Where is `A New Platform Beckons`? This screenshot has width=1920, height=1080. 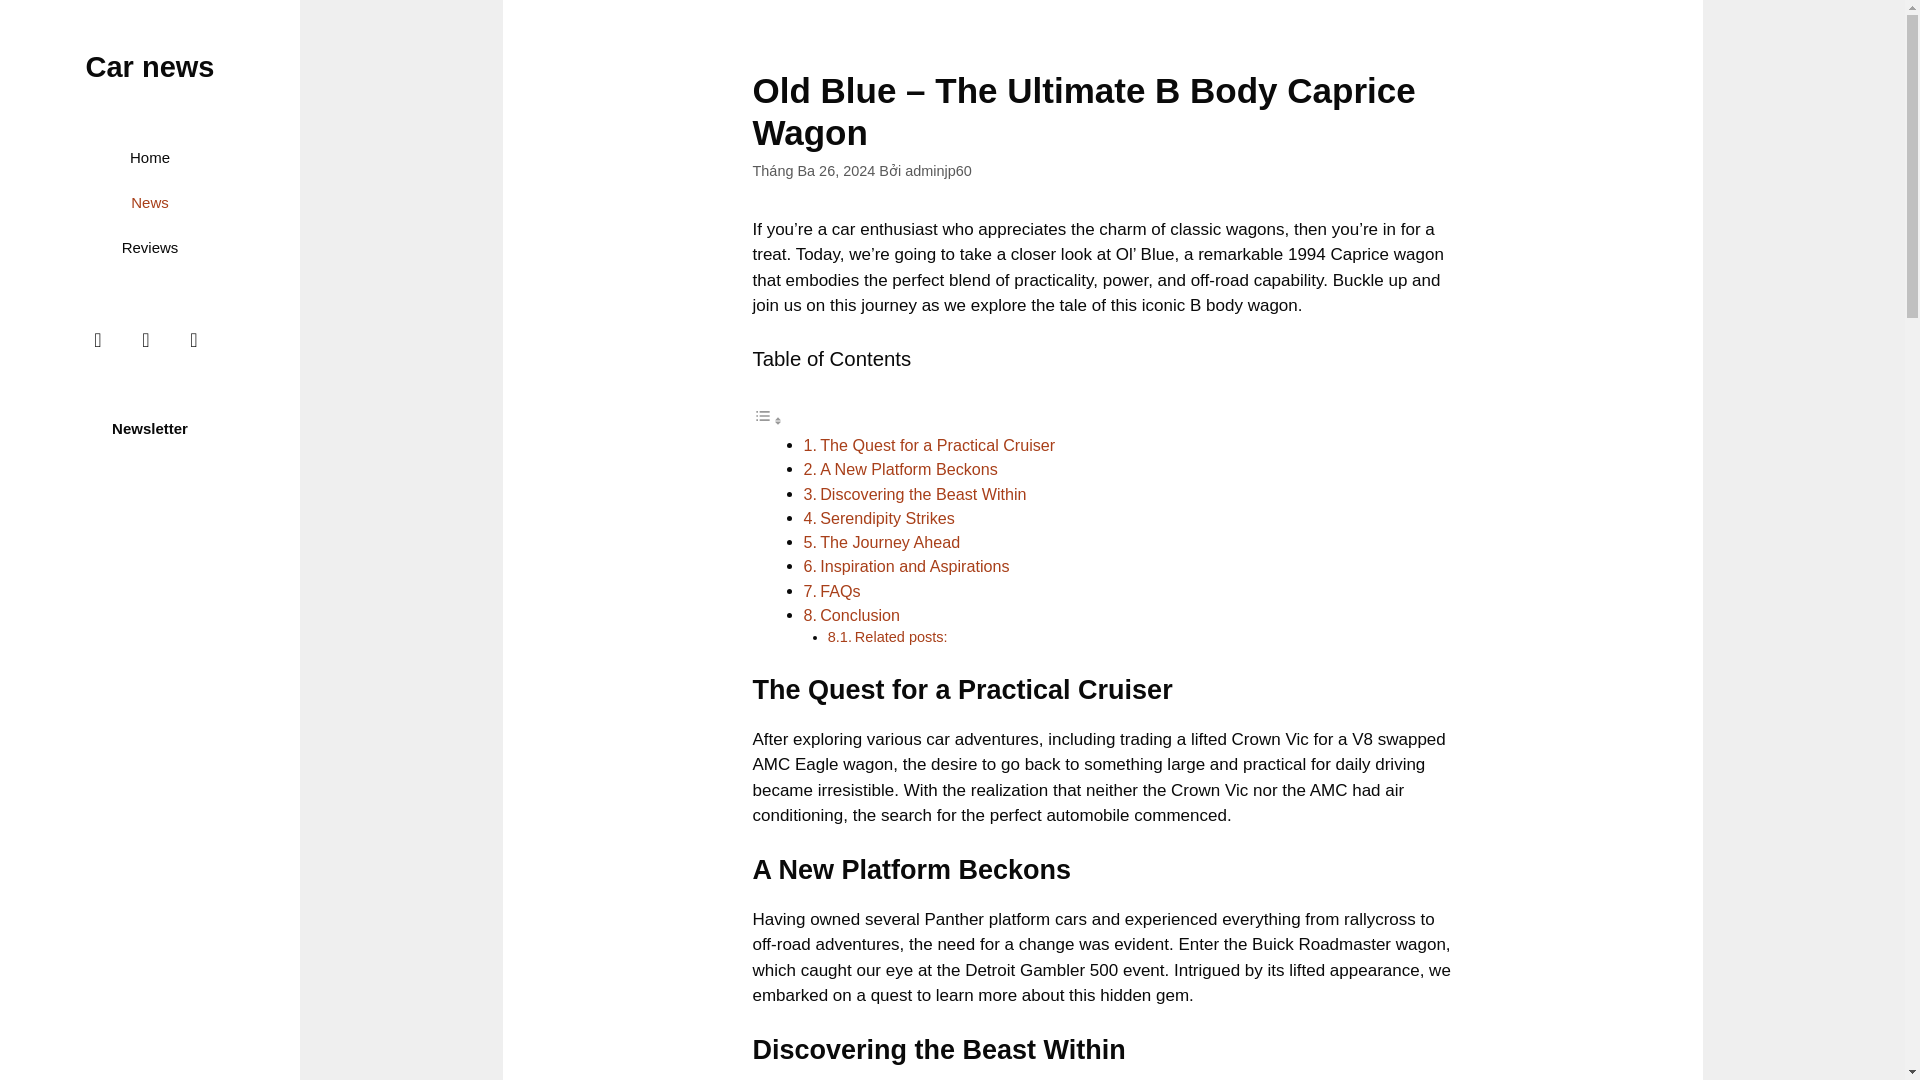
A New Platform Beckons is located at coordinates (908, 469).